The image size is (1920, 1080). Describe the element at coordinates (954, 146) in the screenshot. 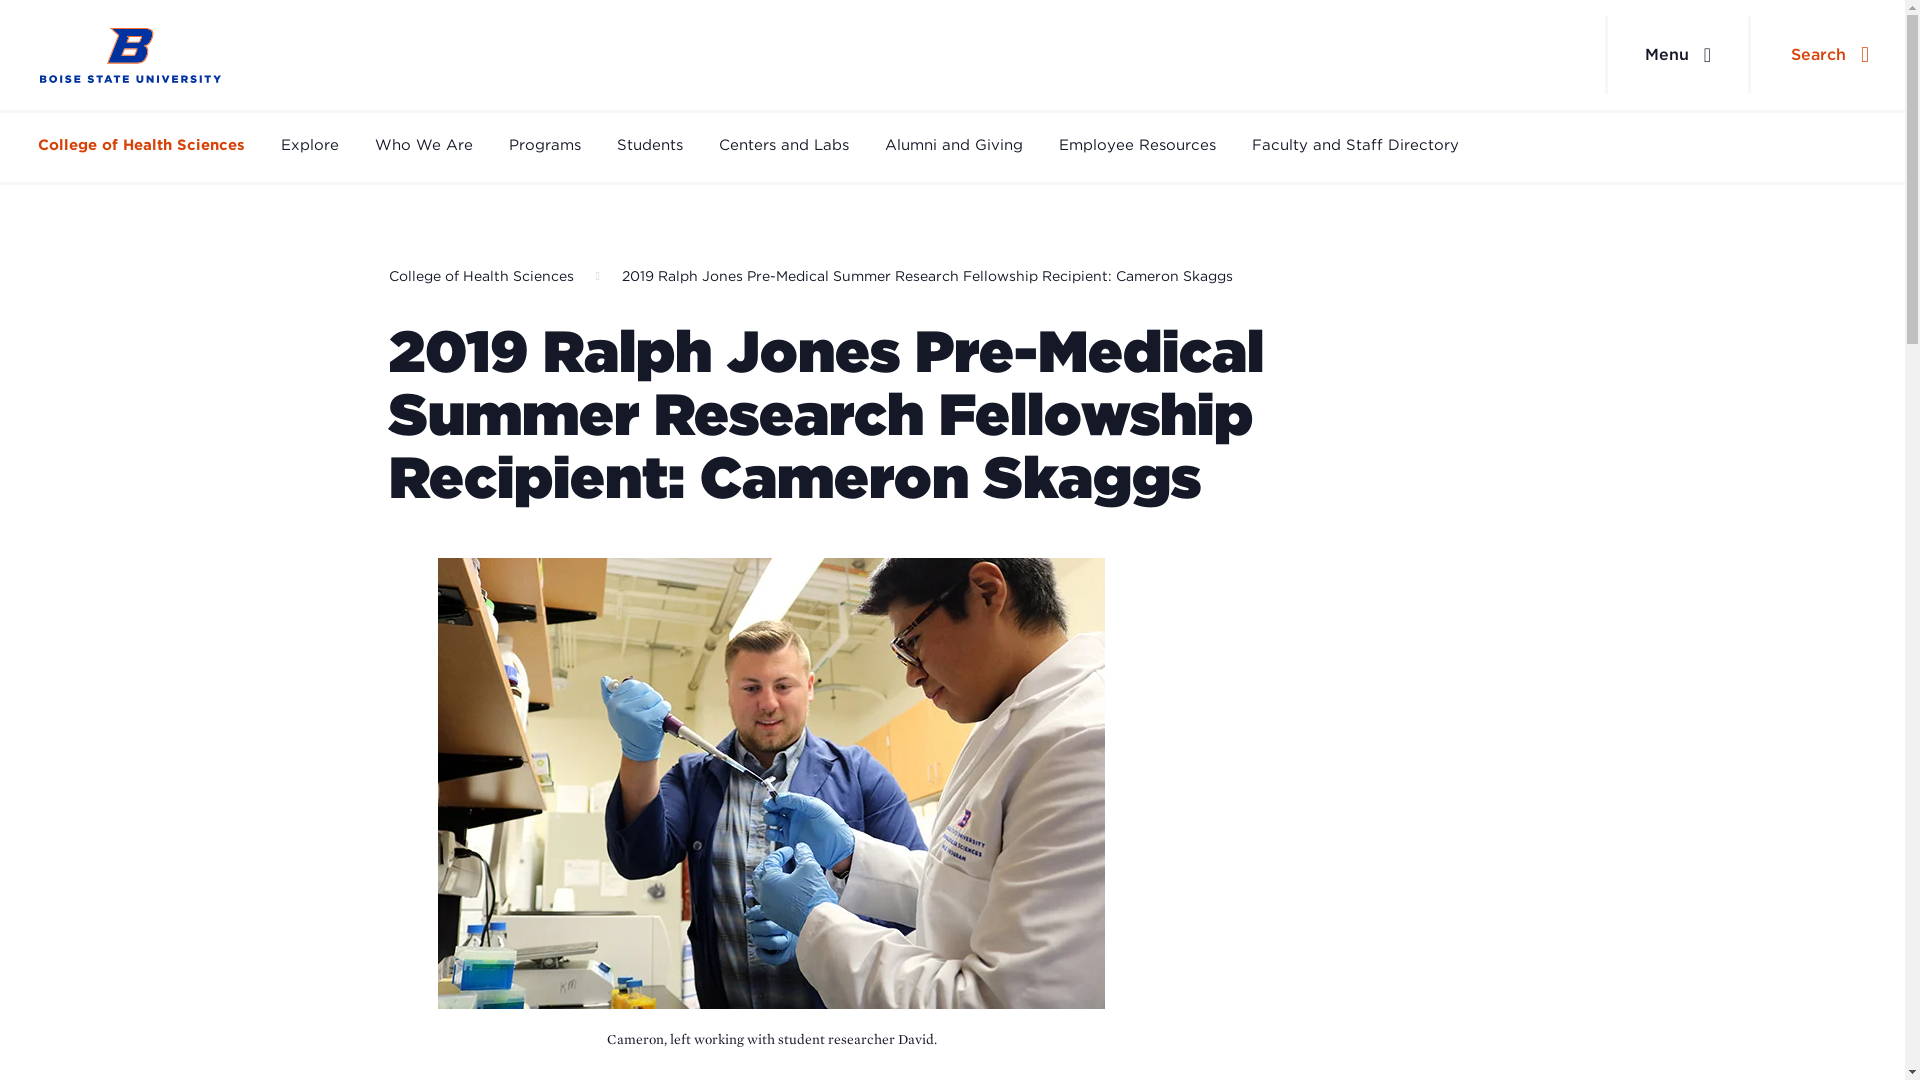

I see `Alumni and Giving` at that location.